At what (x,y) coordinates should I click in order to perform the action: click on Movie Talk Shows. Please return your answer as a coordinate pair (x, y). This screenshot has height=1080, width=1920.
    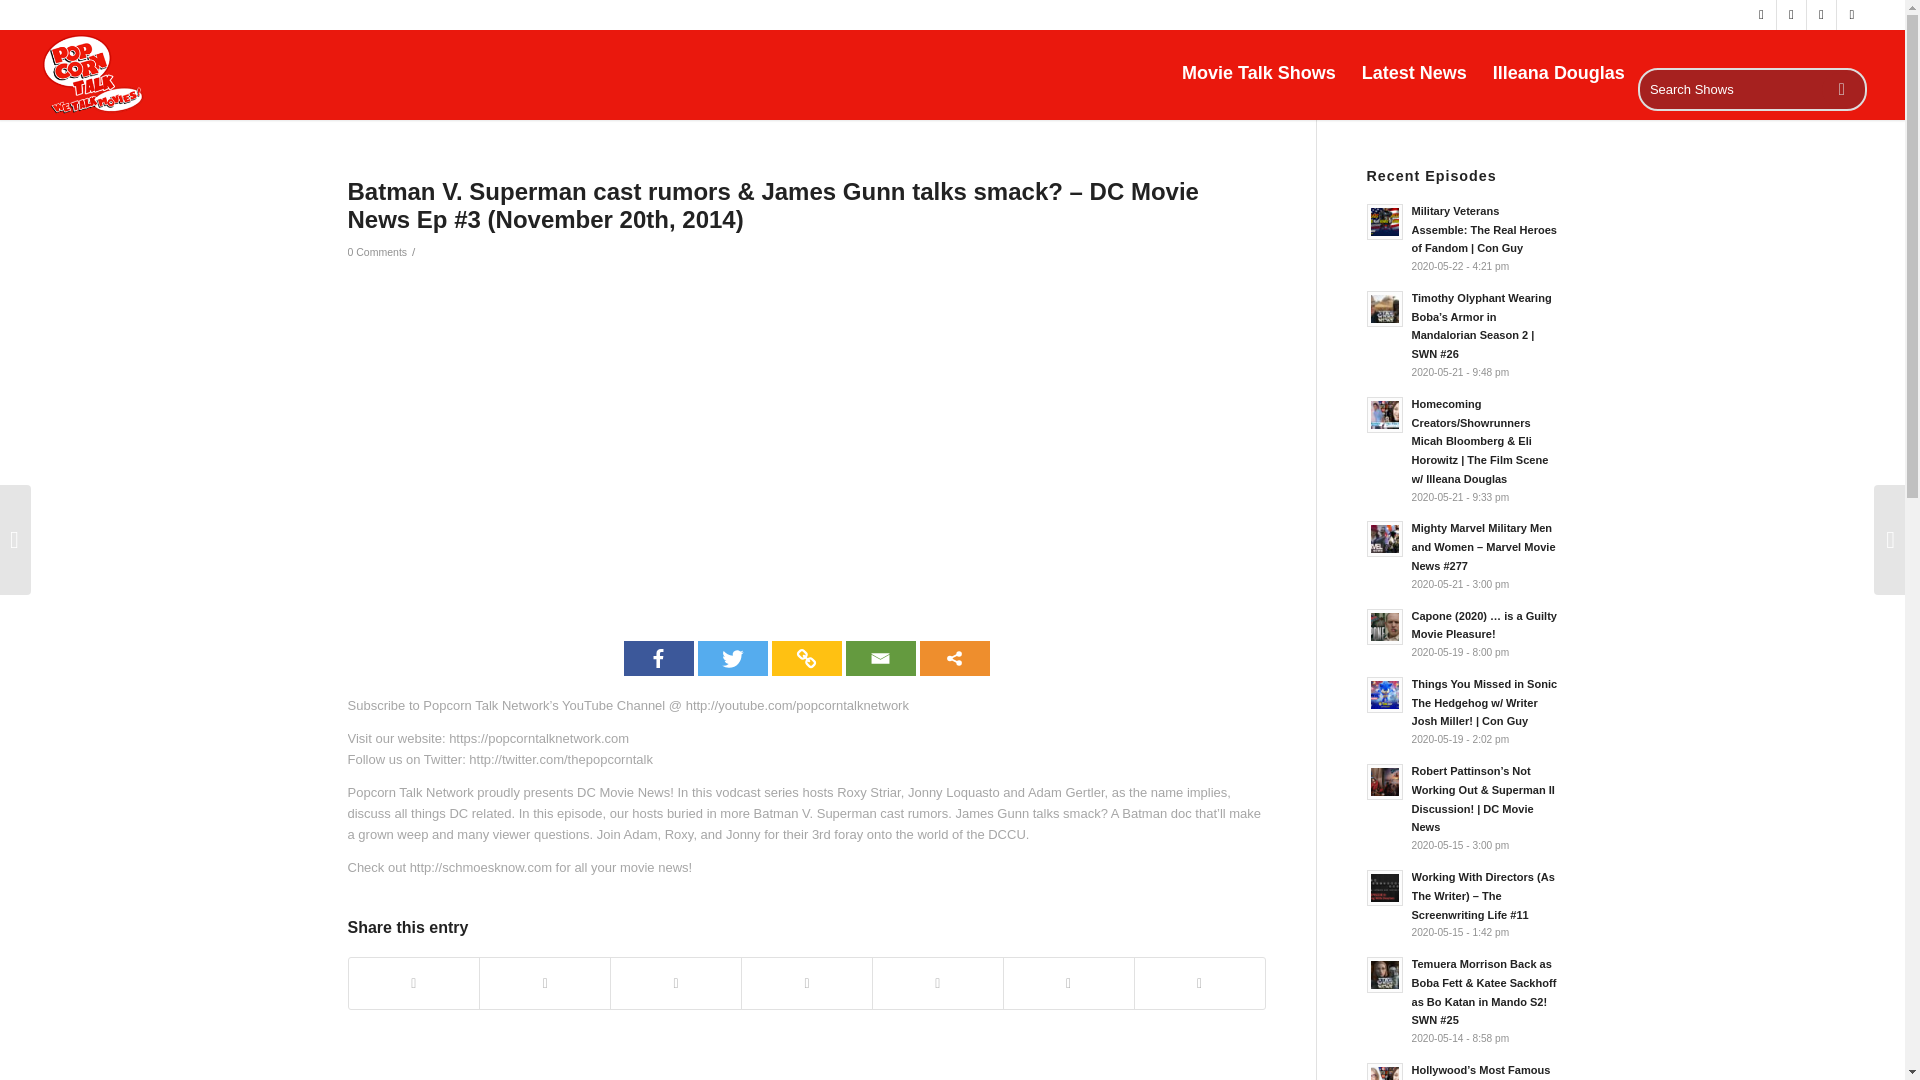
    Looking at the image, I should click on (1259, 74).